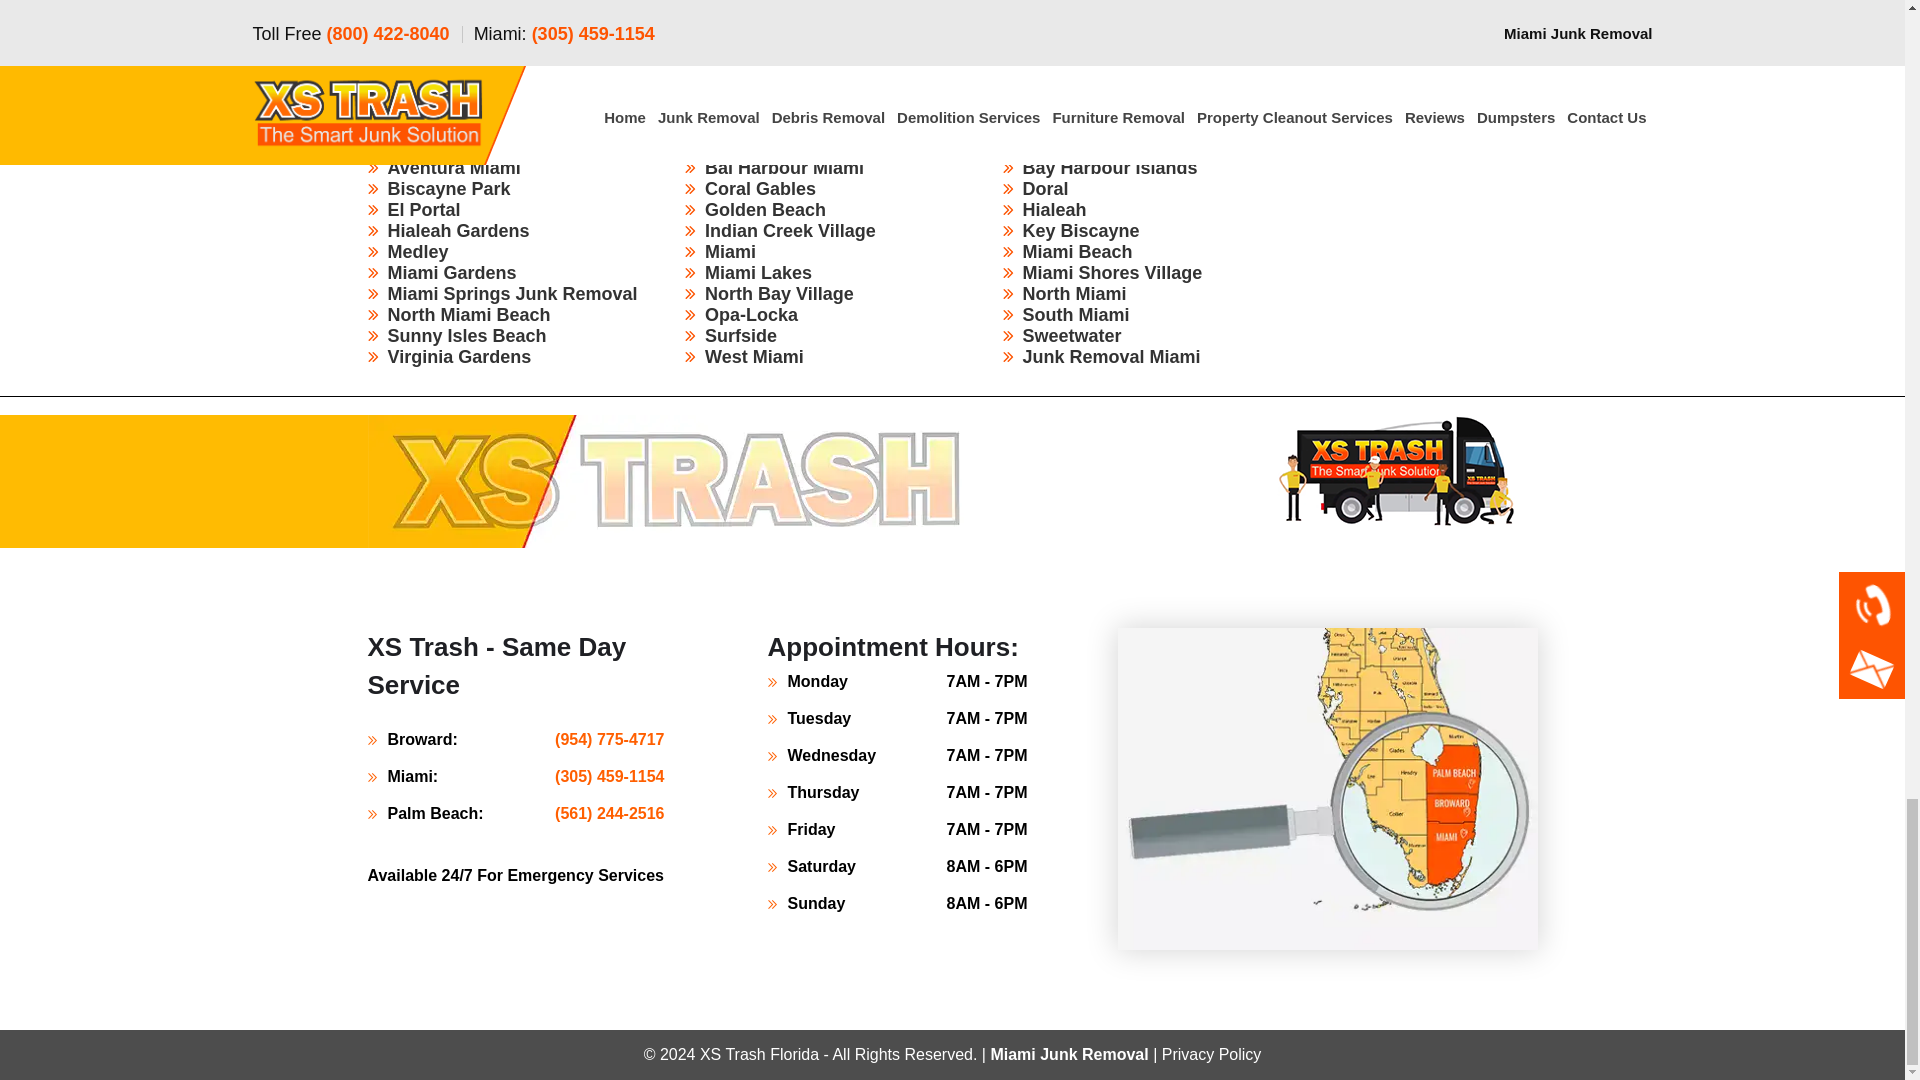 This screenshot has width=1920, height=1080. I want to click on Medley, so click(418, 252).